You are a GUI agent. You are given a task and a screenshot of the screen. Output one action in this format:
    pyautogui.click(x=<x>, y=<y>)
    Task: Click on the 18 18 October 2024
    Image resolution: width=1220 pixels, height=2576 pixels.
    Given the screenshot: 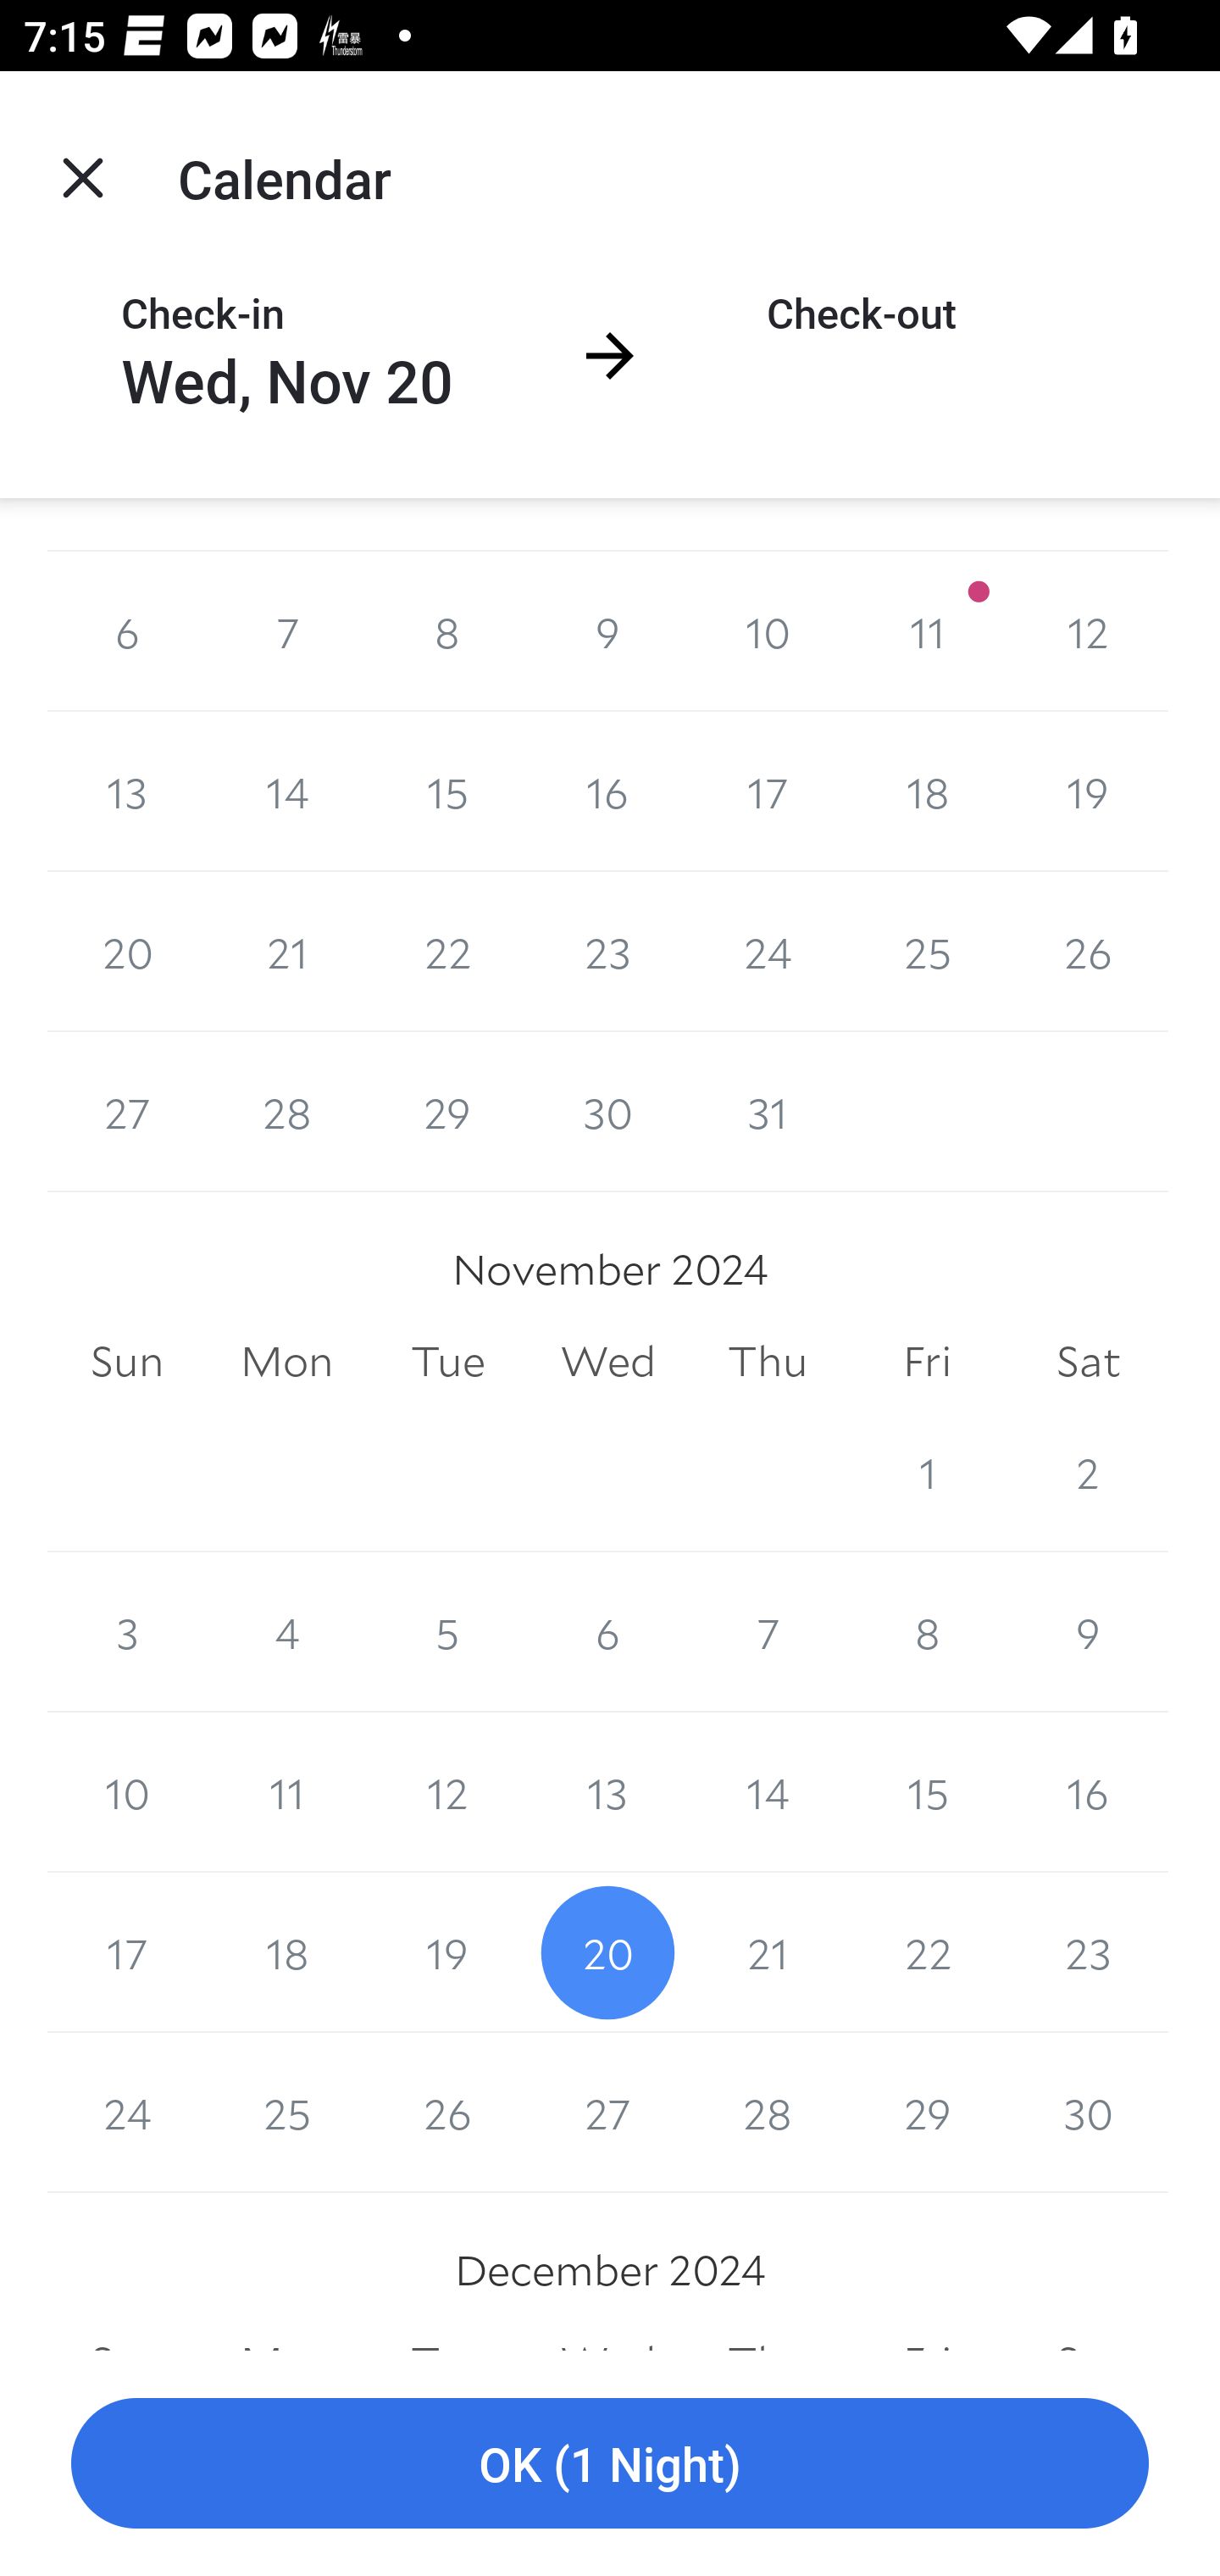 What is the action you would take?
    pyautogui.click(x=927, y=791)
    